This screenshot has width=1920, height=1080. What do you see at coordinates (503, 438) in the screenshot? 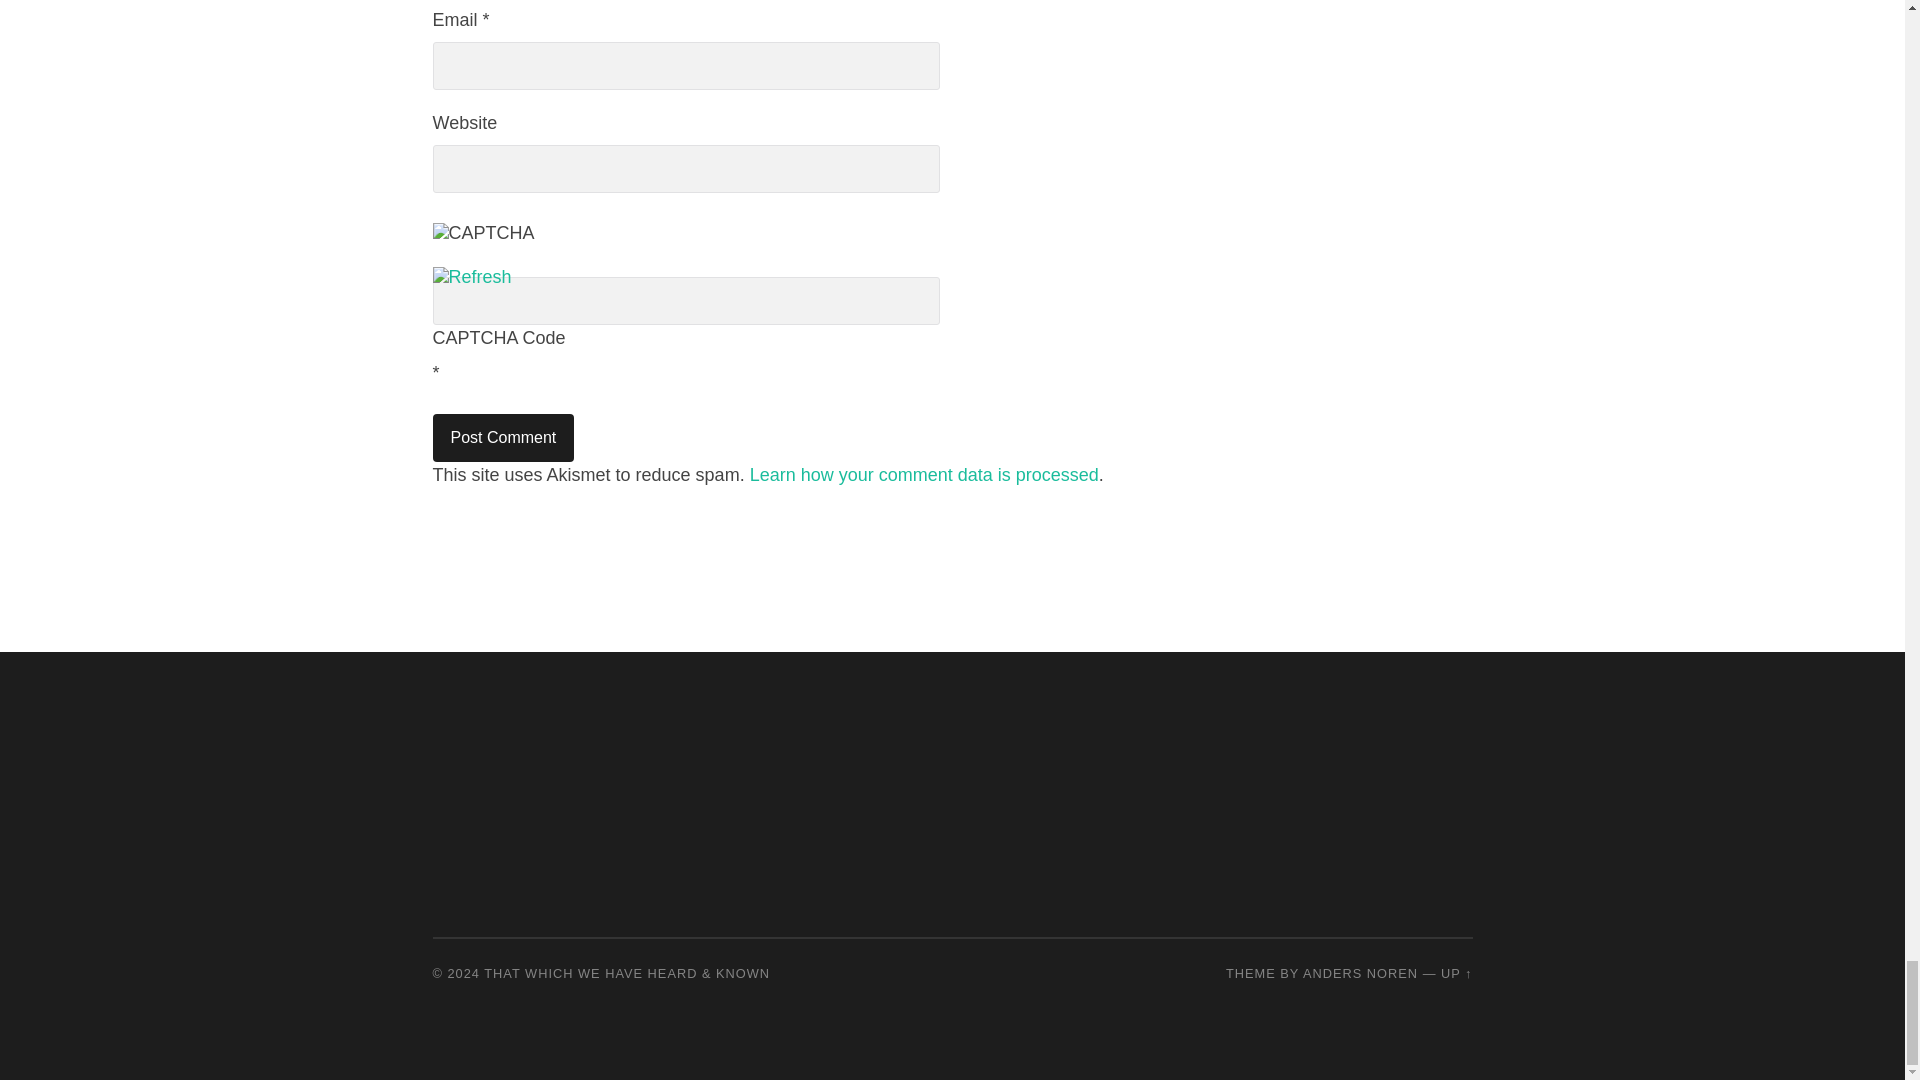
I see `Post Comment` at bounding box center [503, 438].